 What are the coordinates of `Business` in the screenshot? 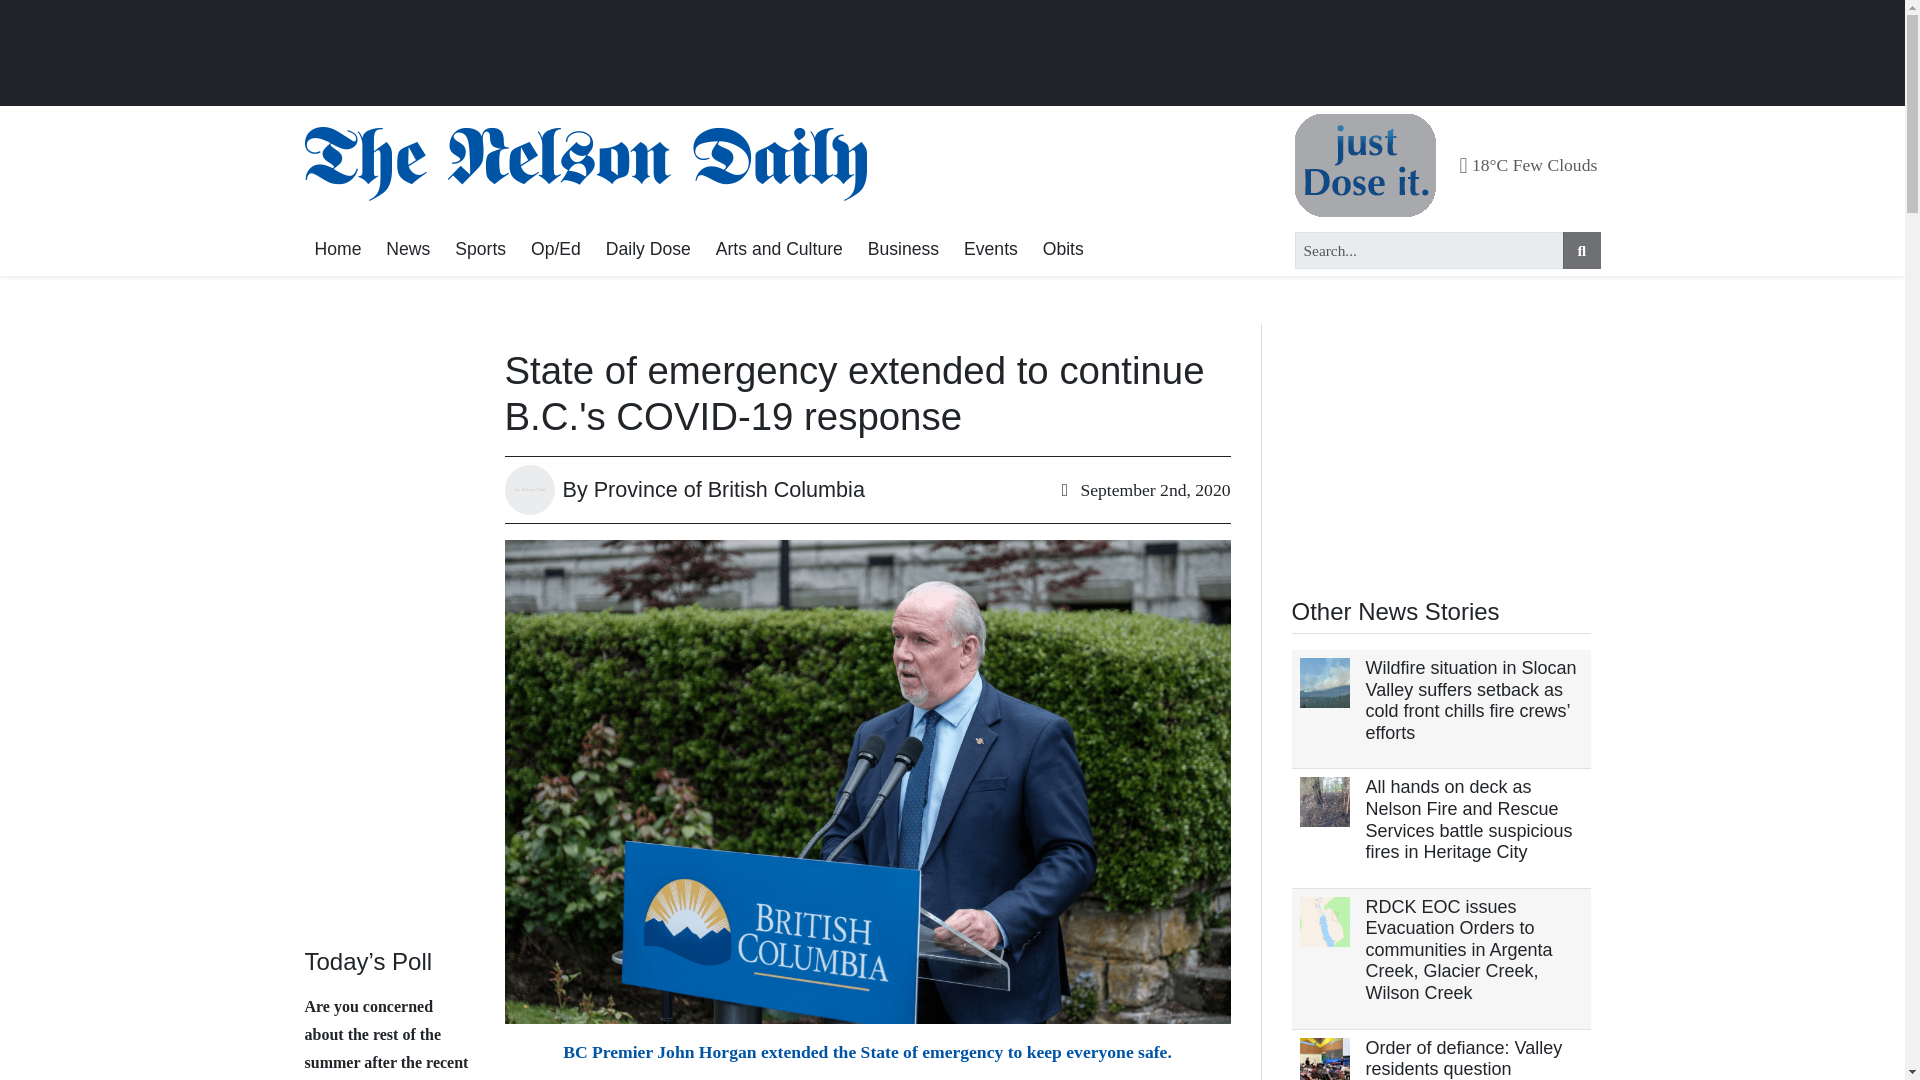 It's located at (903, 250).